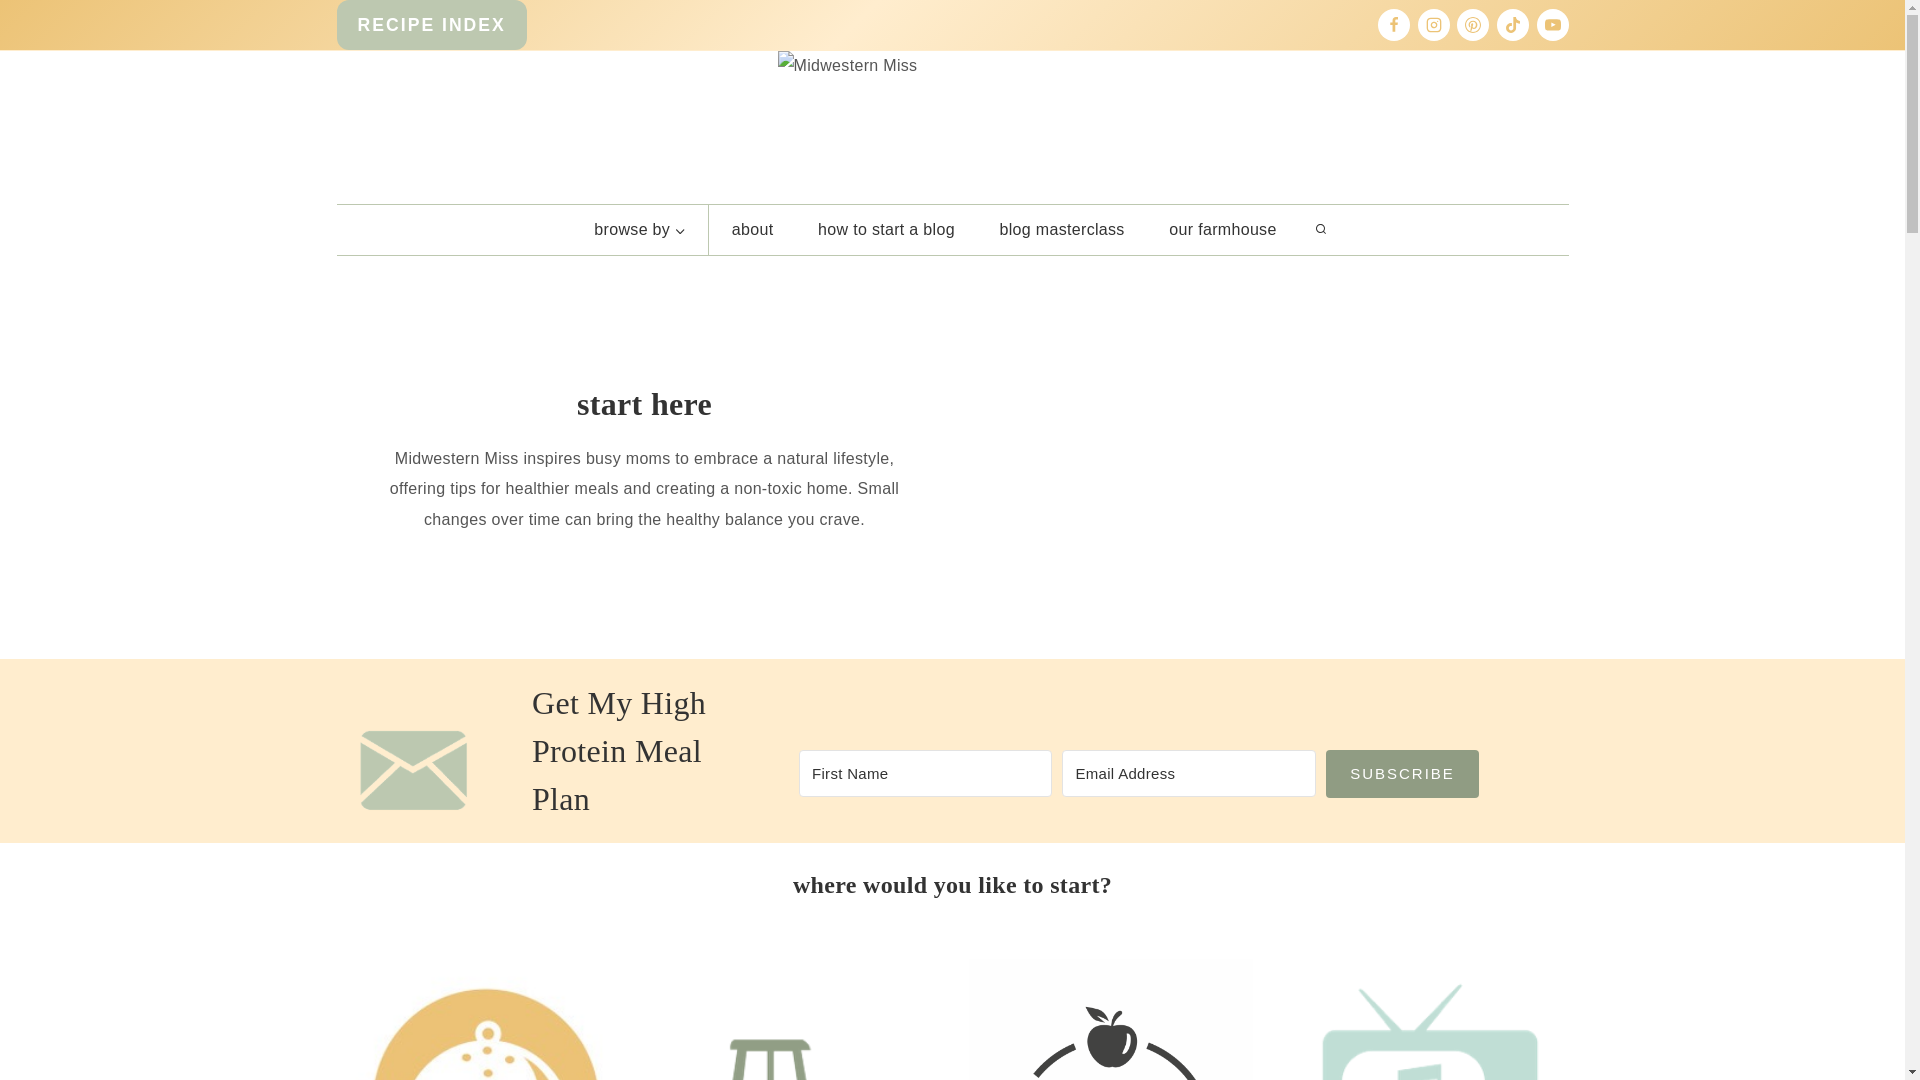 The image size is (1920, 1080). Describe the element at coordinates (1062, 230) in the screenshot. I see `blog masterclass` at that location.